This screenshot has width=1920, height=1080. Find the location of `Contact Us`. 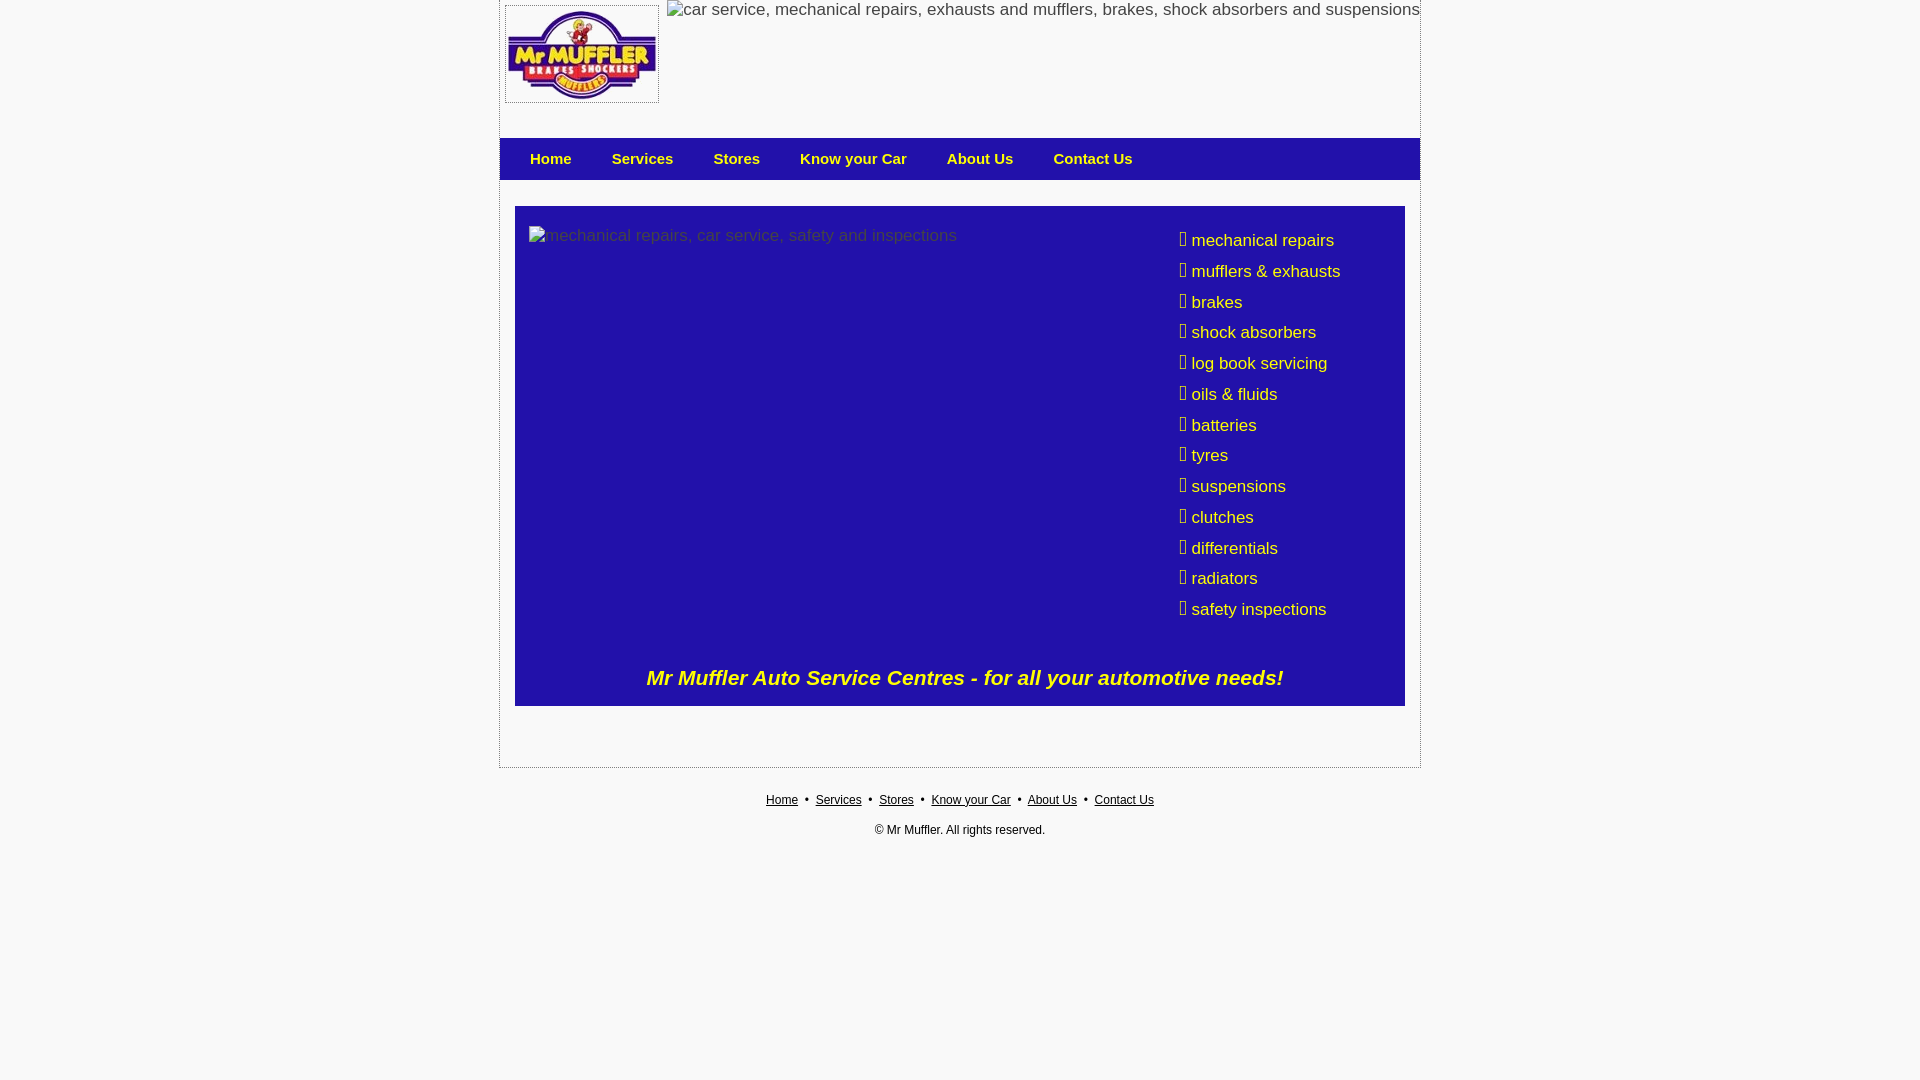

Contact Us is located at coordinates (1124, 799).